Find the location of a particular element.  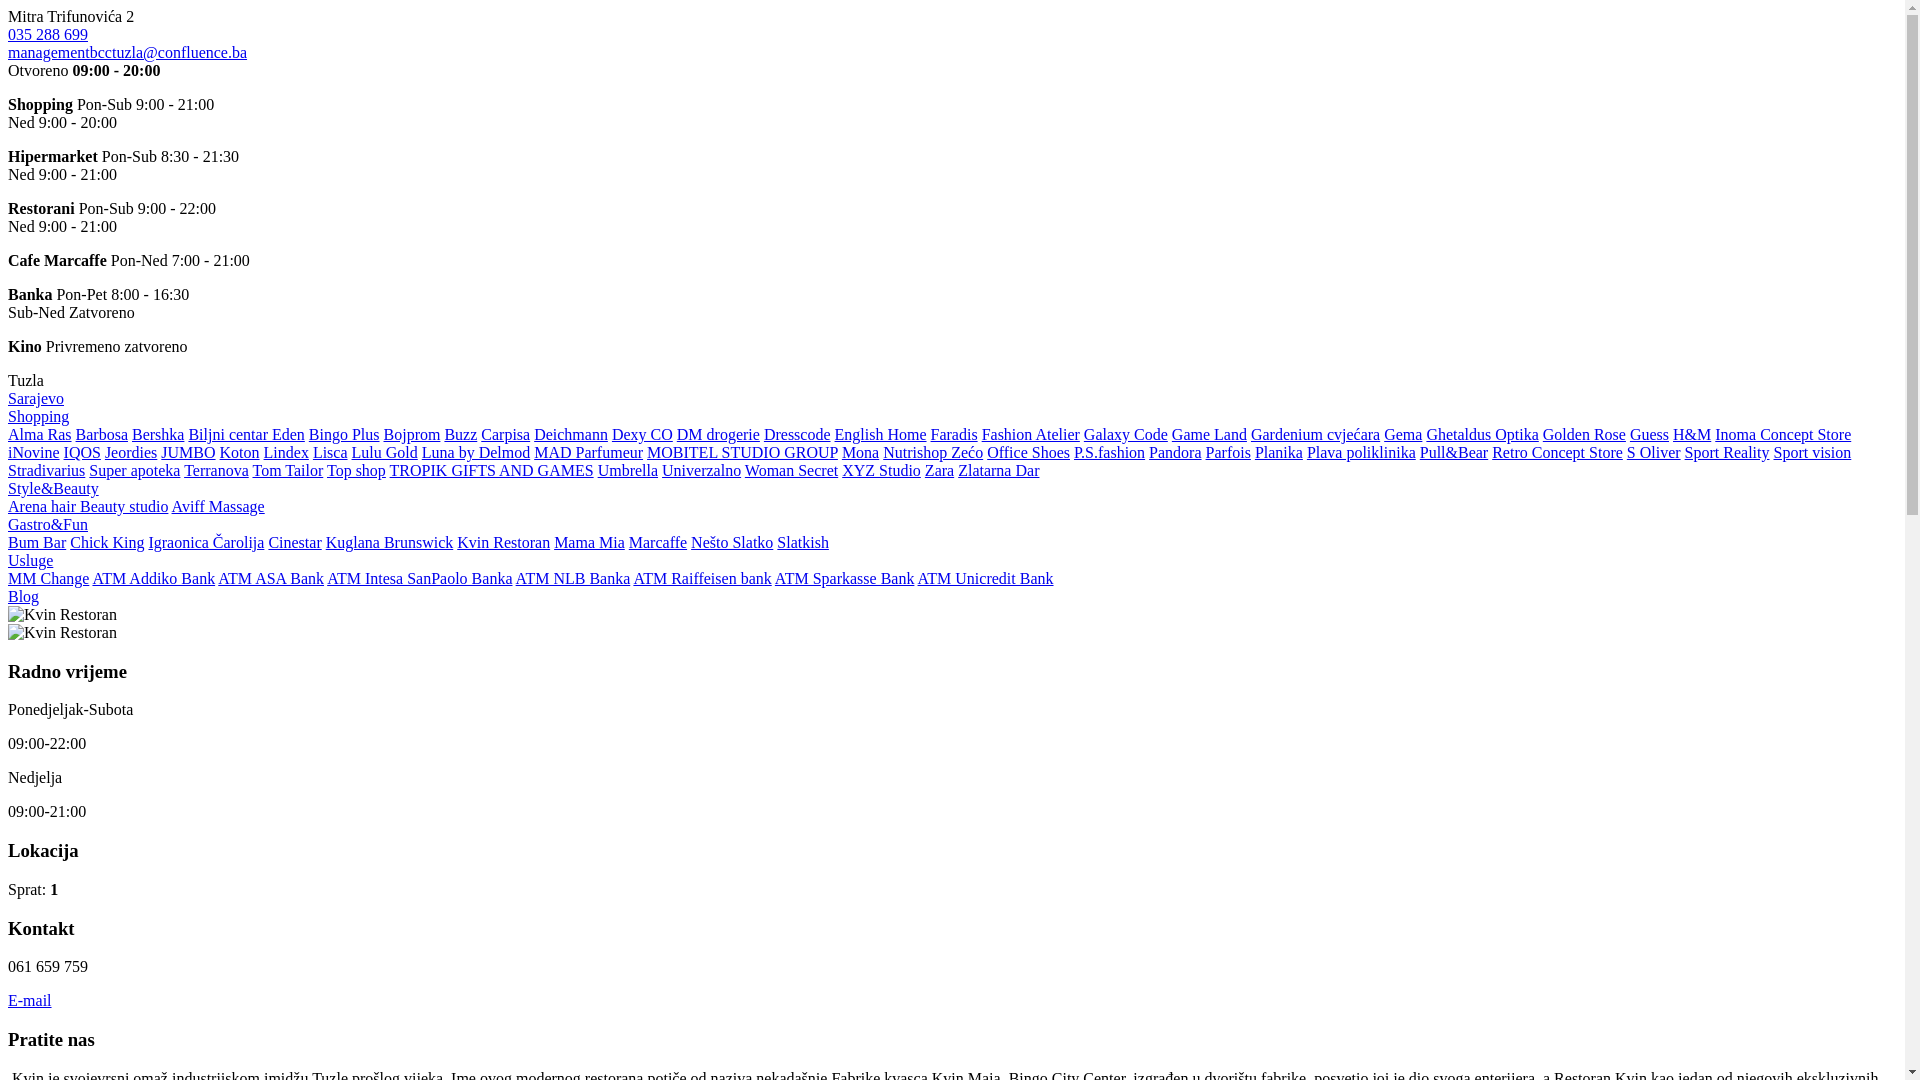

Jeordies is located at coordinates (131, 452).